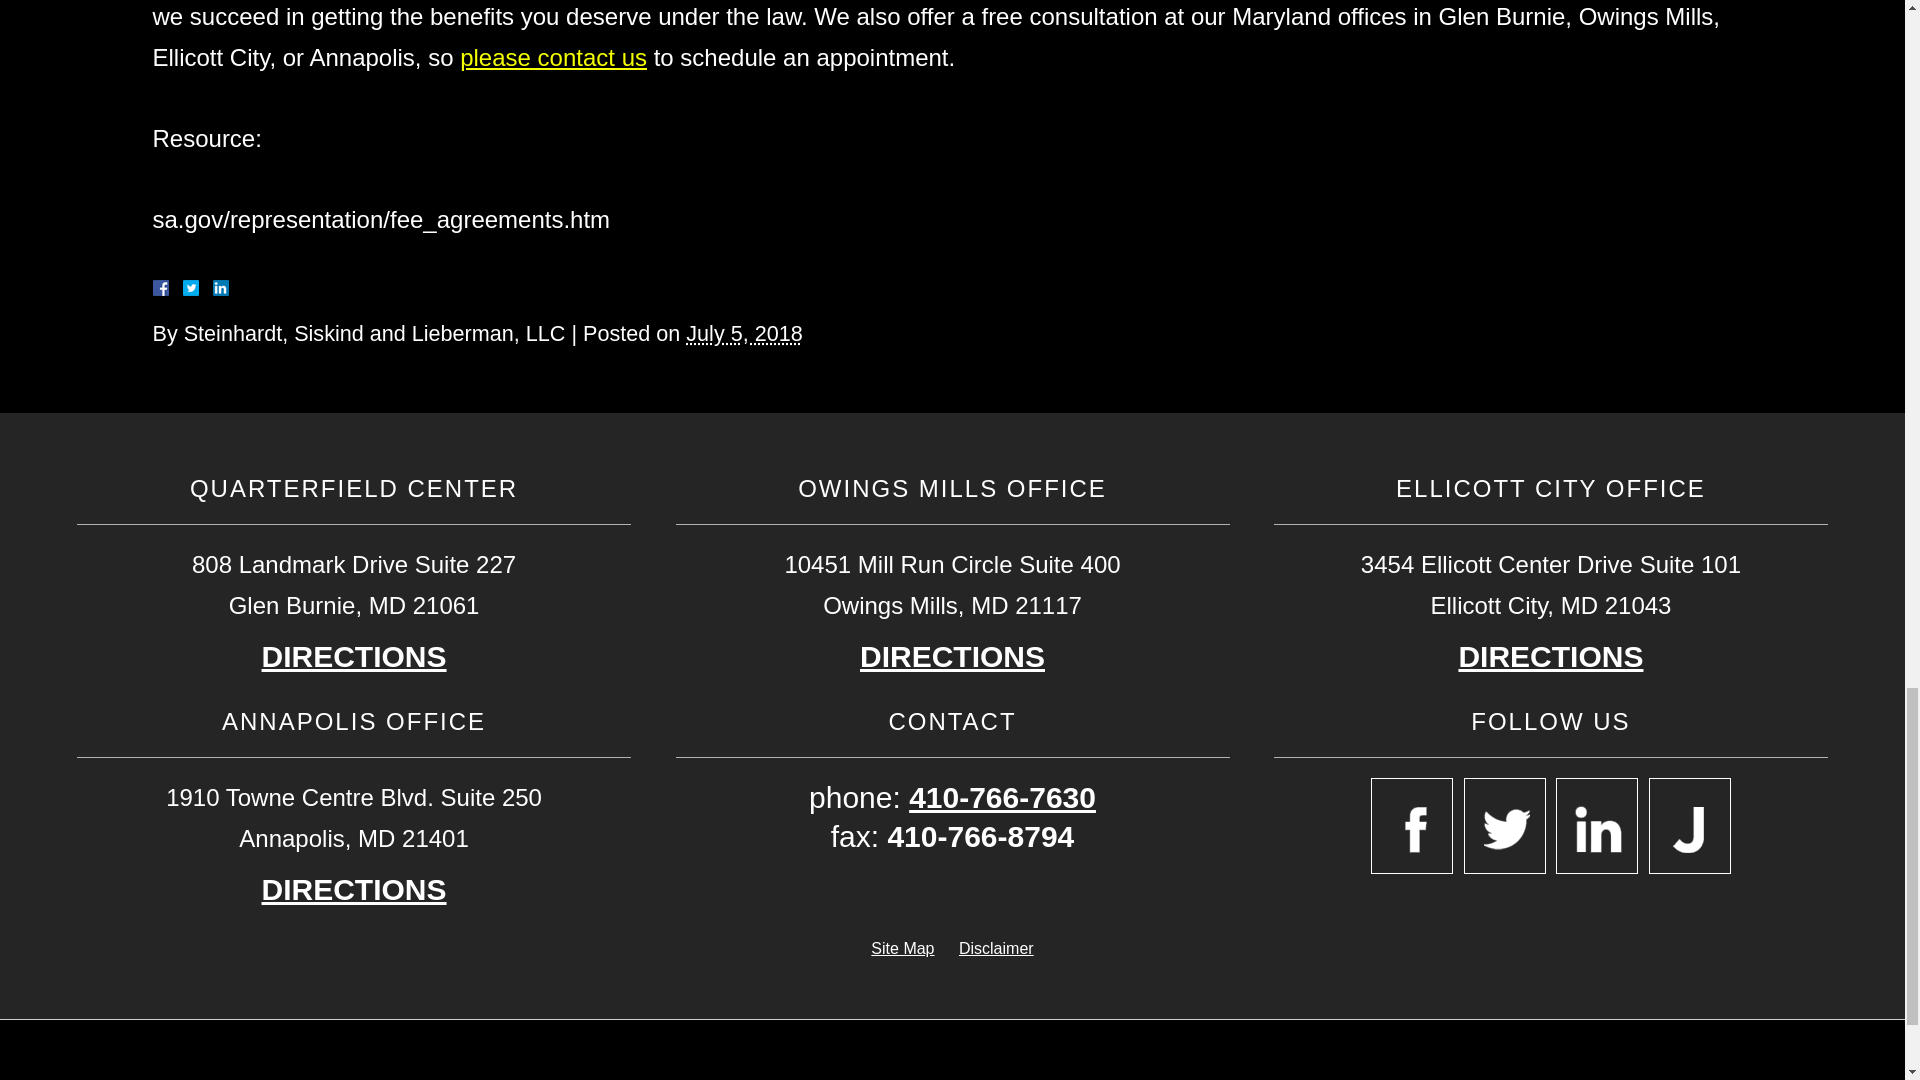 The height and width of the screenshot is (1080, 1920). Describe the element at coordinates (952, 656) in the screenshot. I see `Open Google Map In New Window` at that location.